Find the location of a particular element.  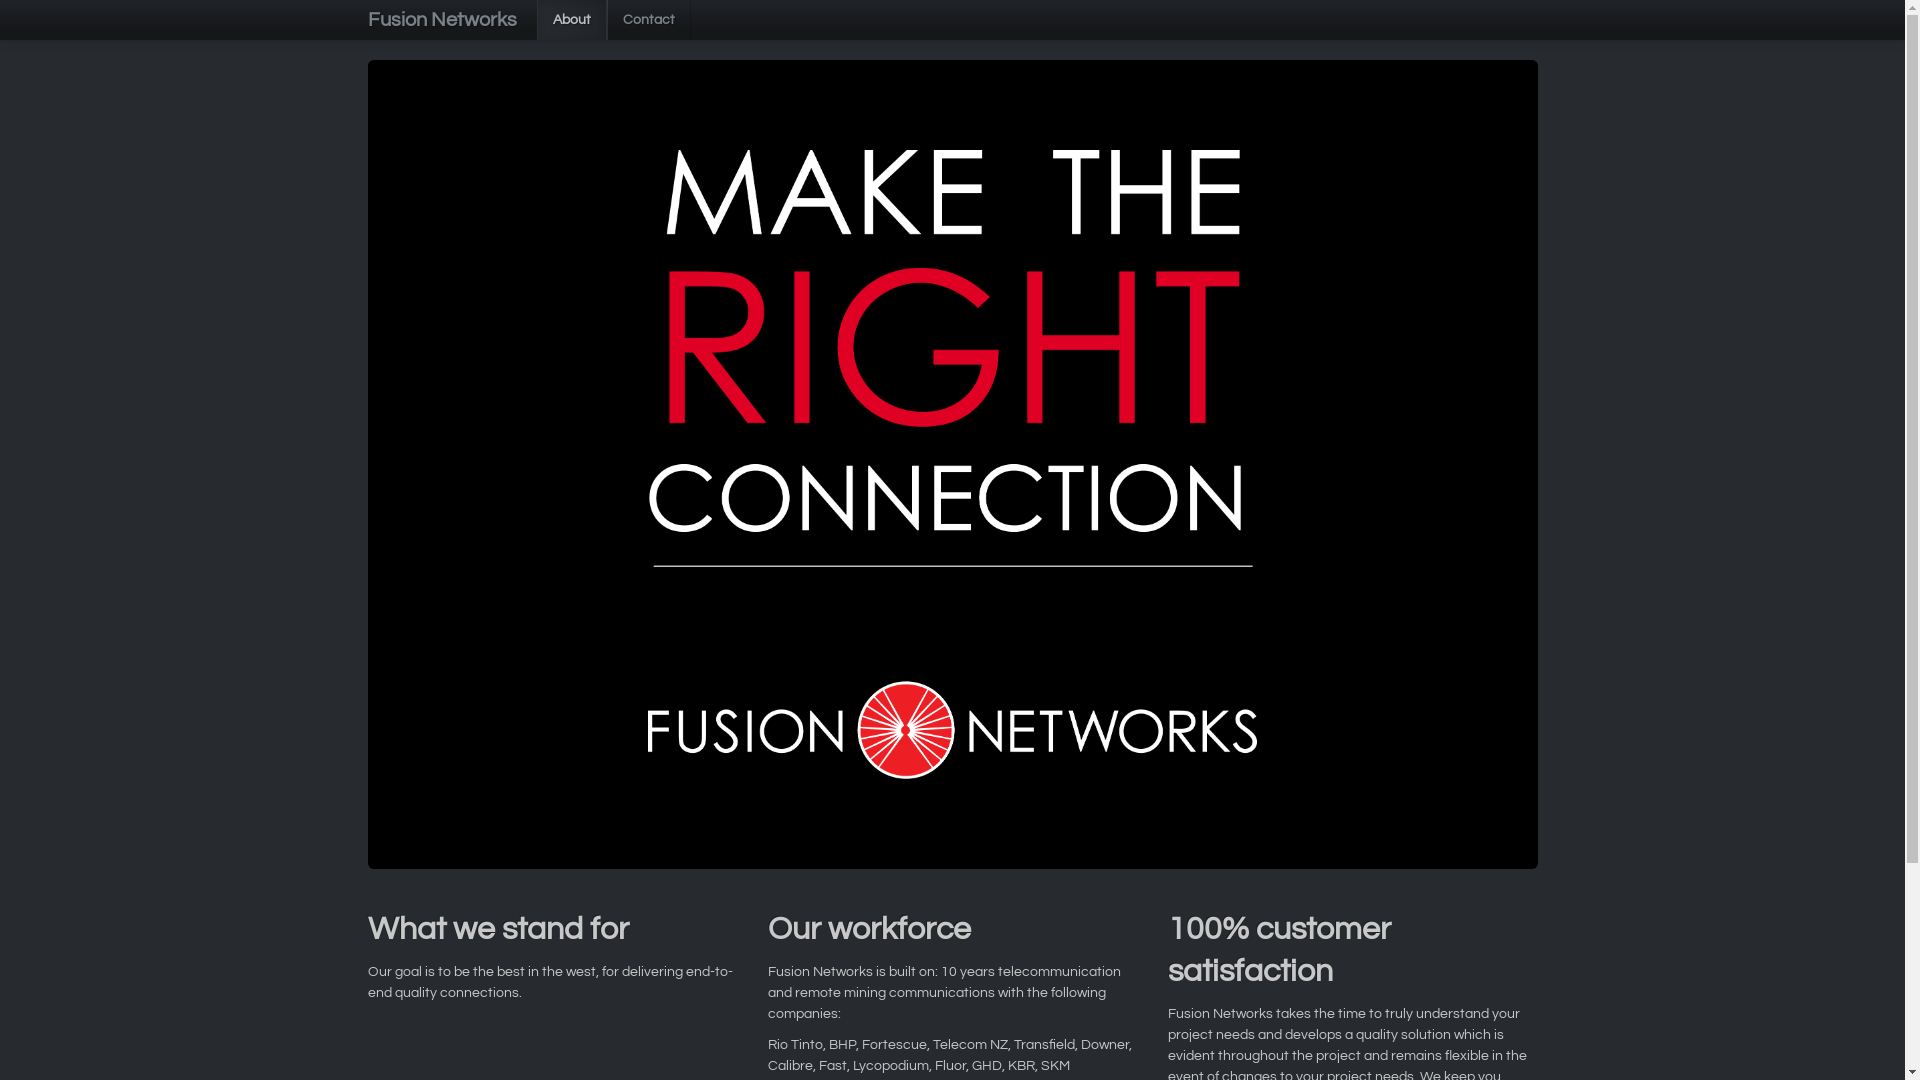

Contact is located at coordinates (648, 20).